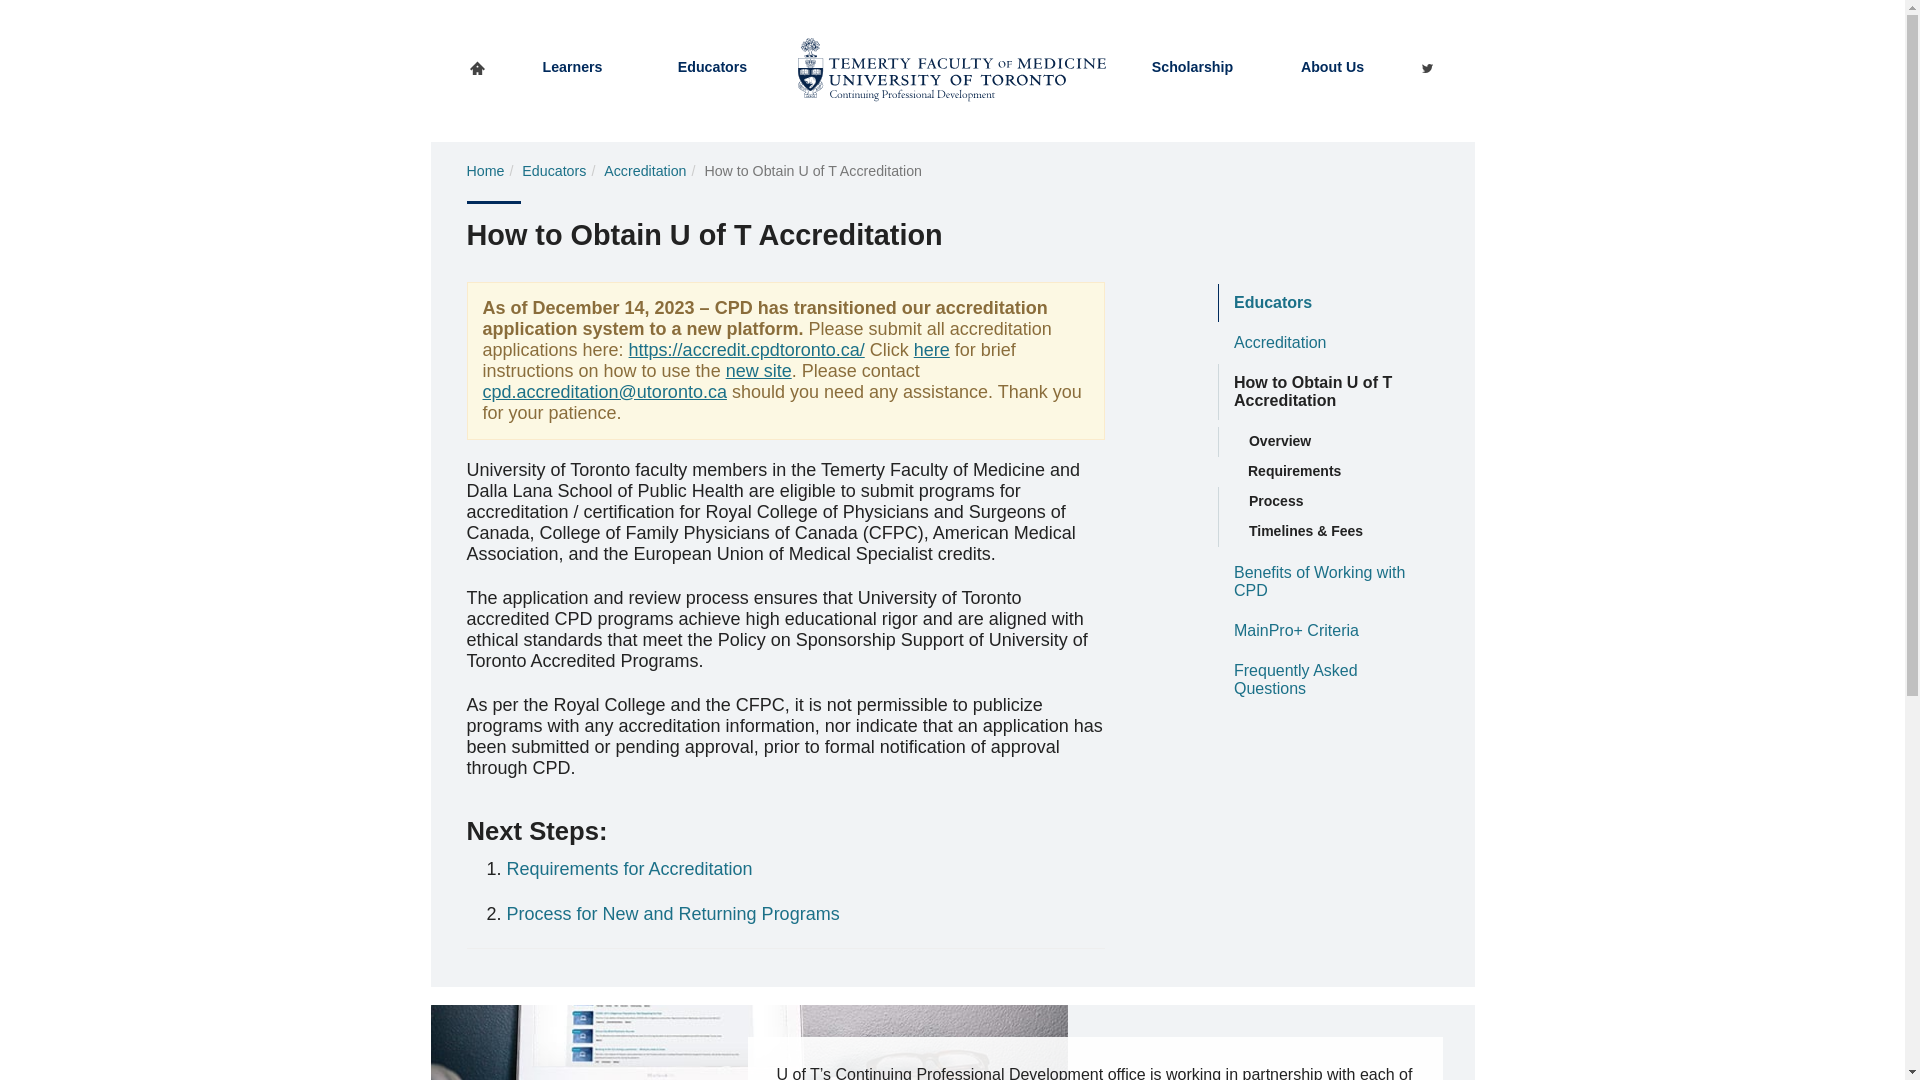 The height and width of the screenshot is (1080, 1920). I want to click on Accreditation, so click(1328, 342).